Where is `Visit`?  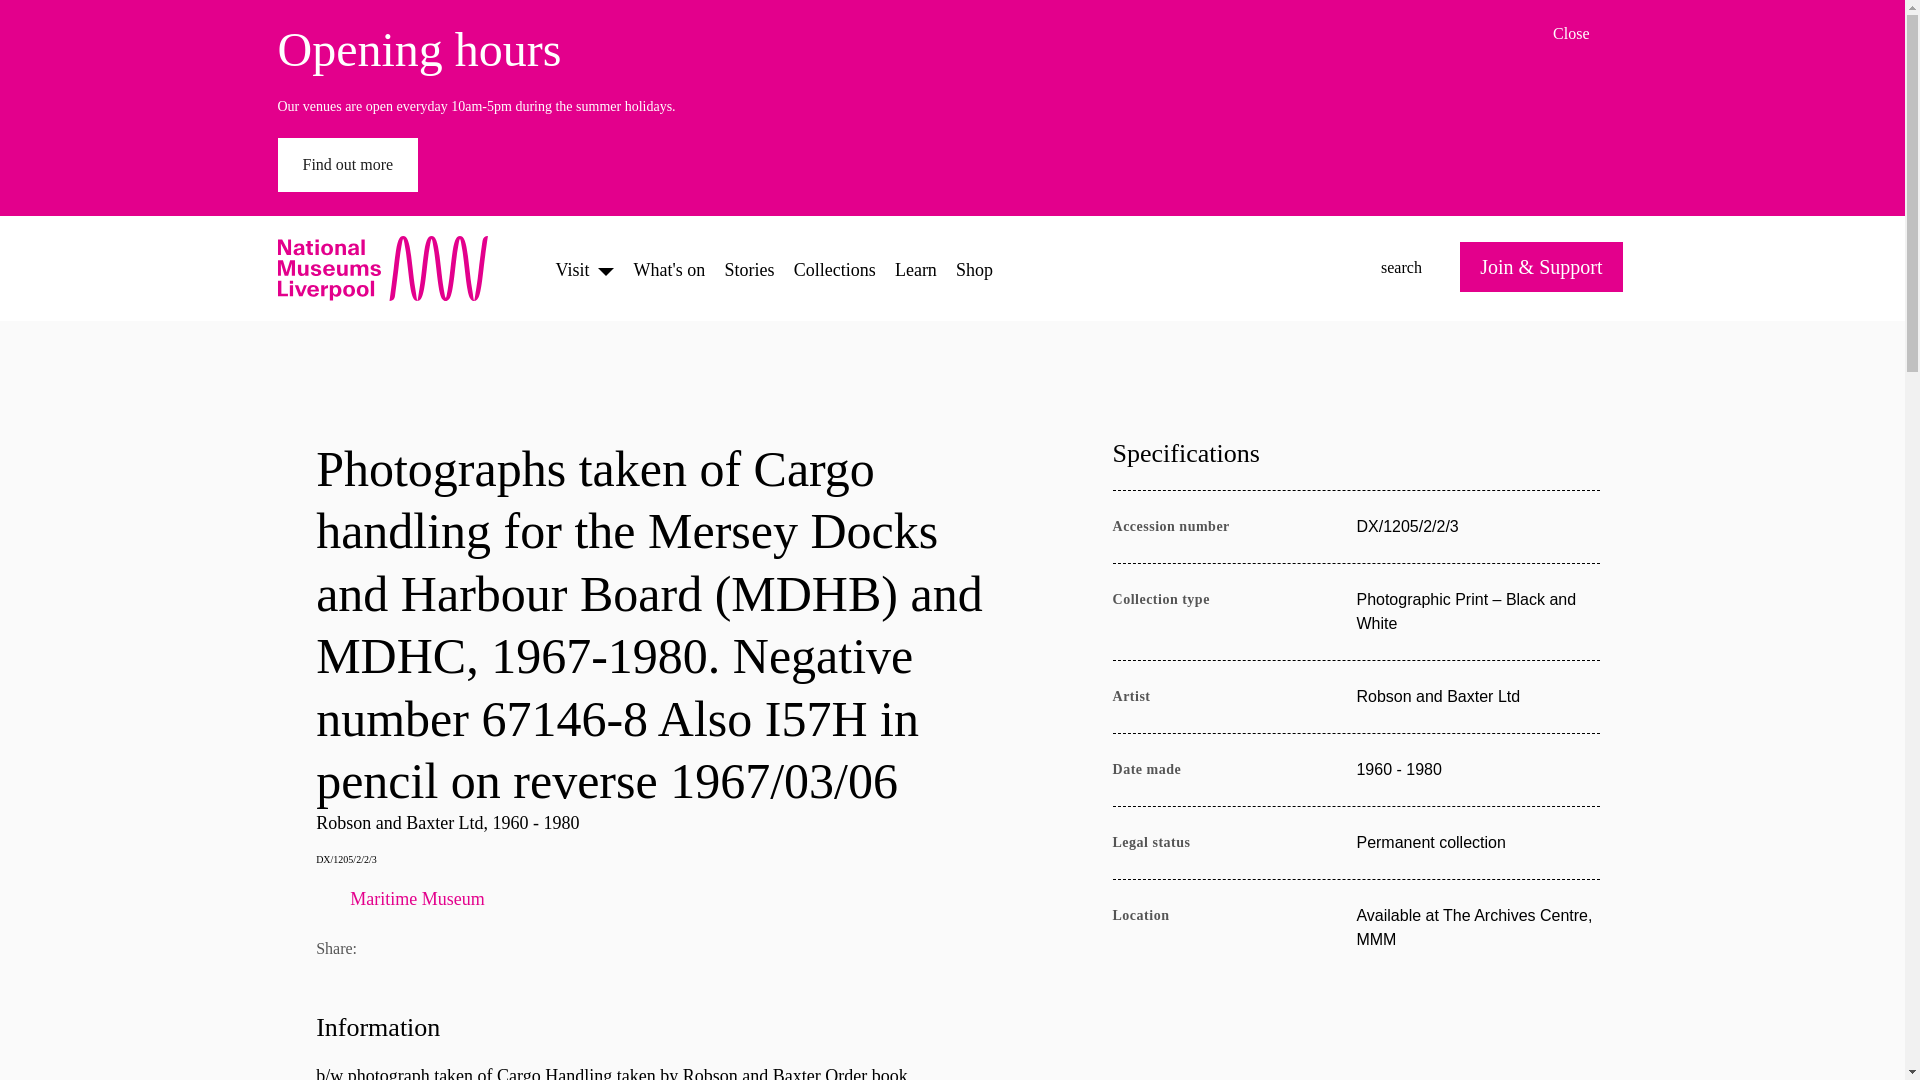
Visit is located at coordinates (572, 268).